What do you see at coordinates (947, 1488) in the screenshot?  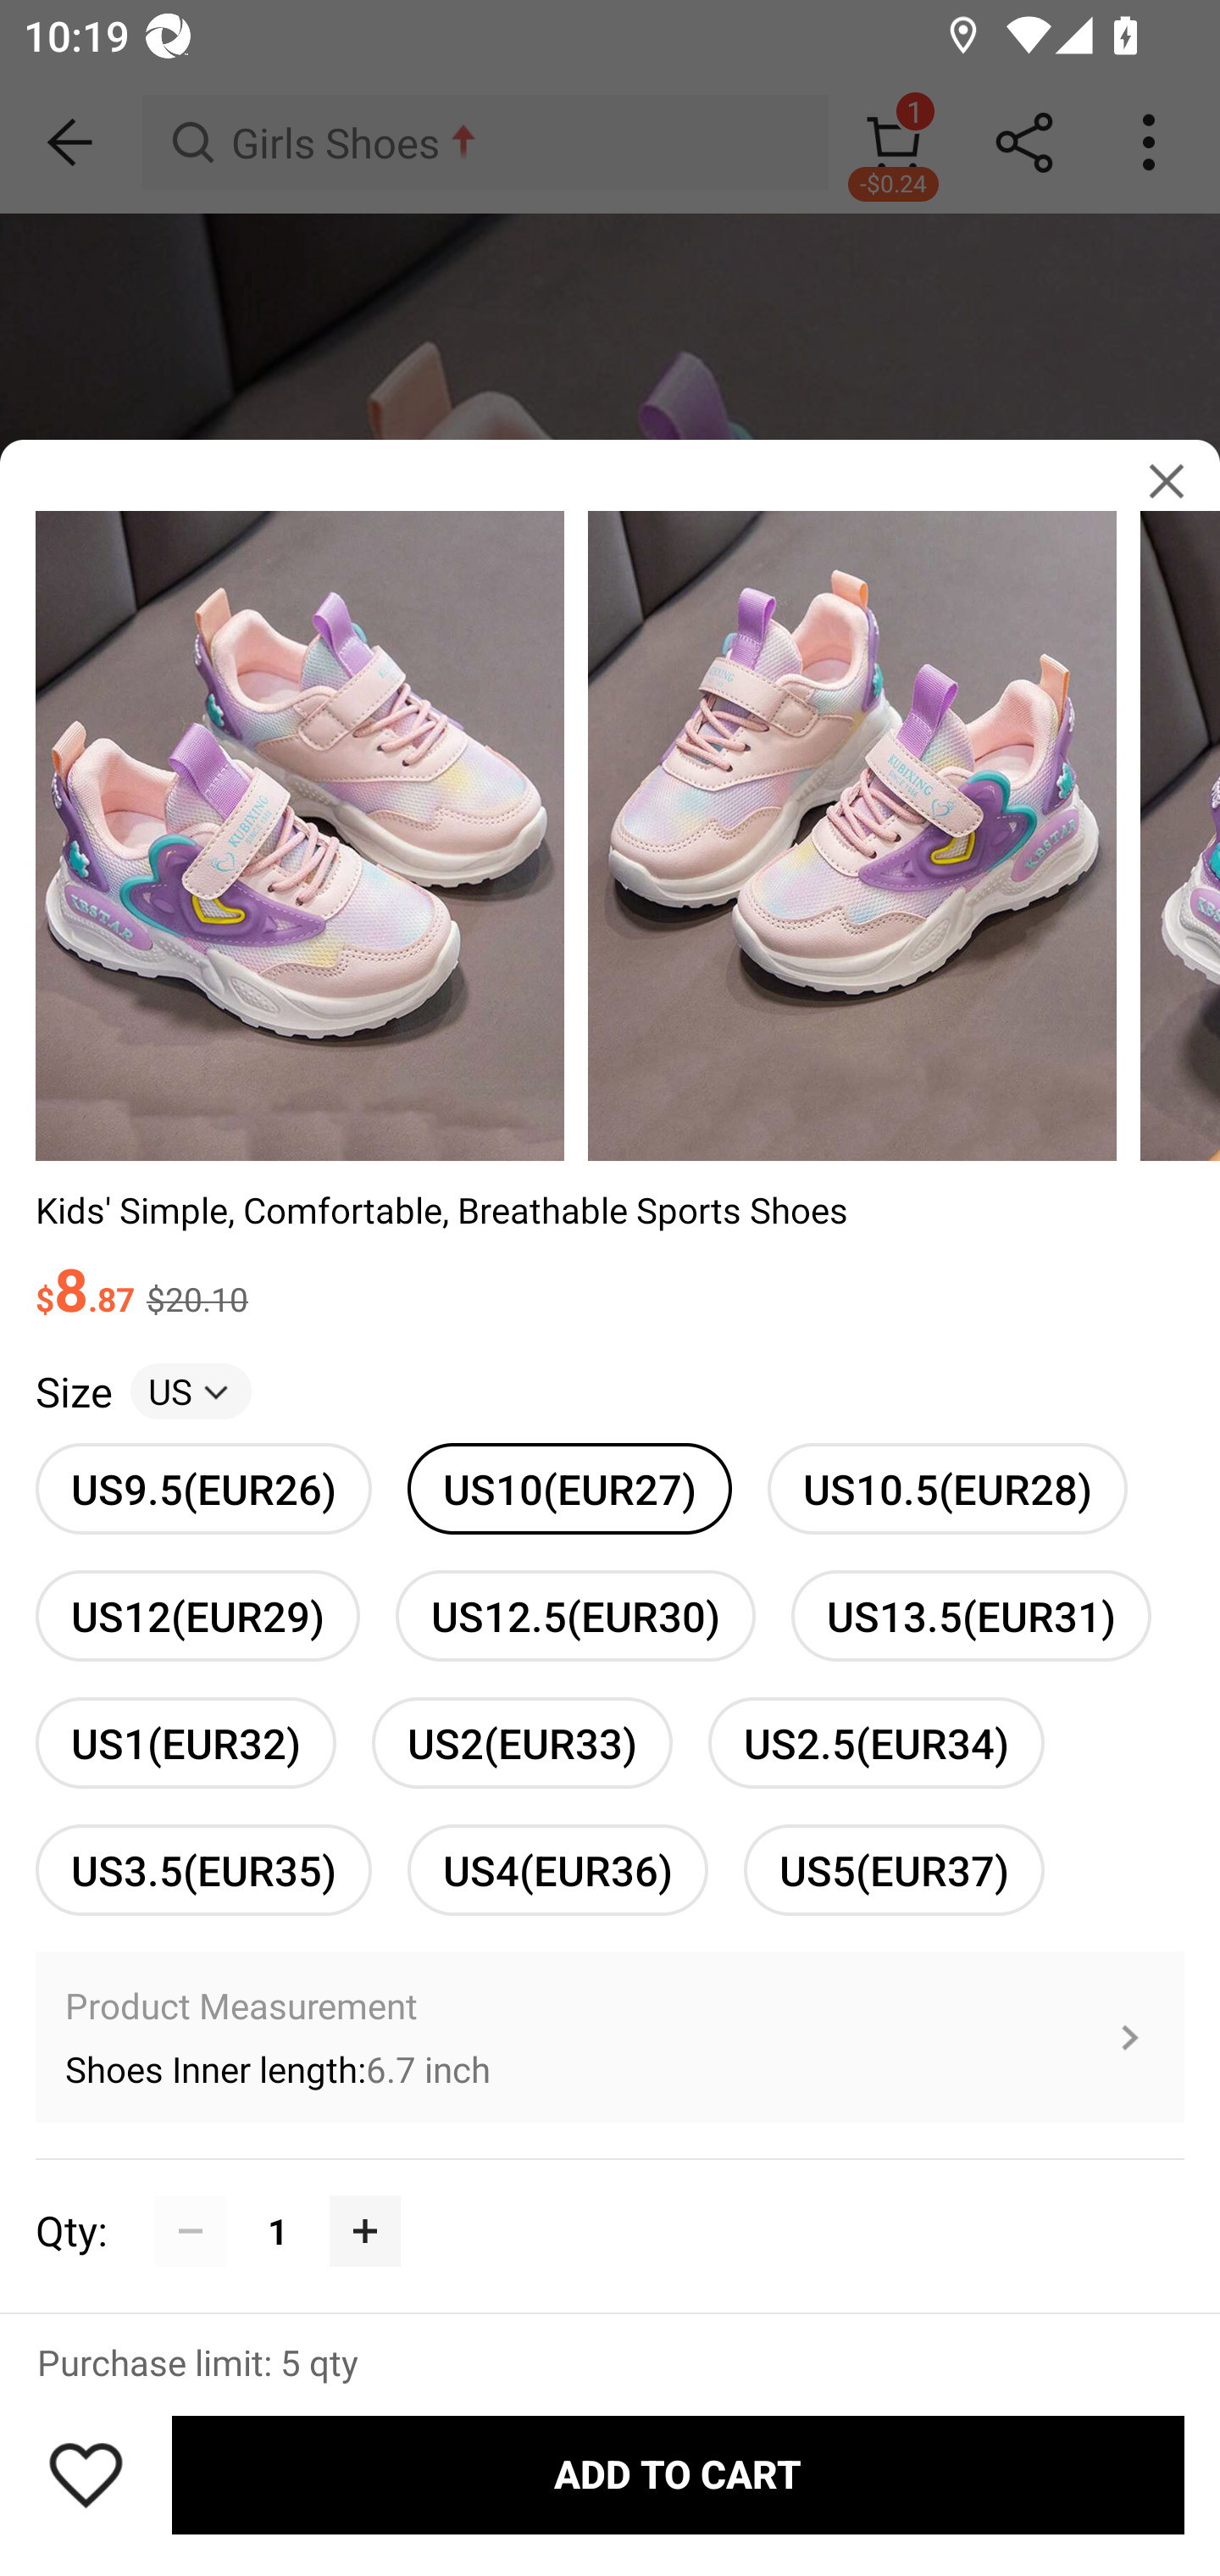 I see `US10.5(EUR28) US10.5(EUR28)unselected option` at bounding box center [947, 1488].